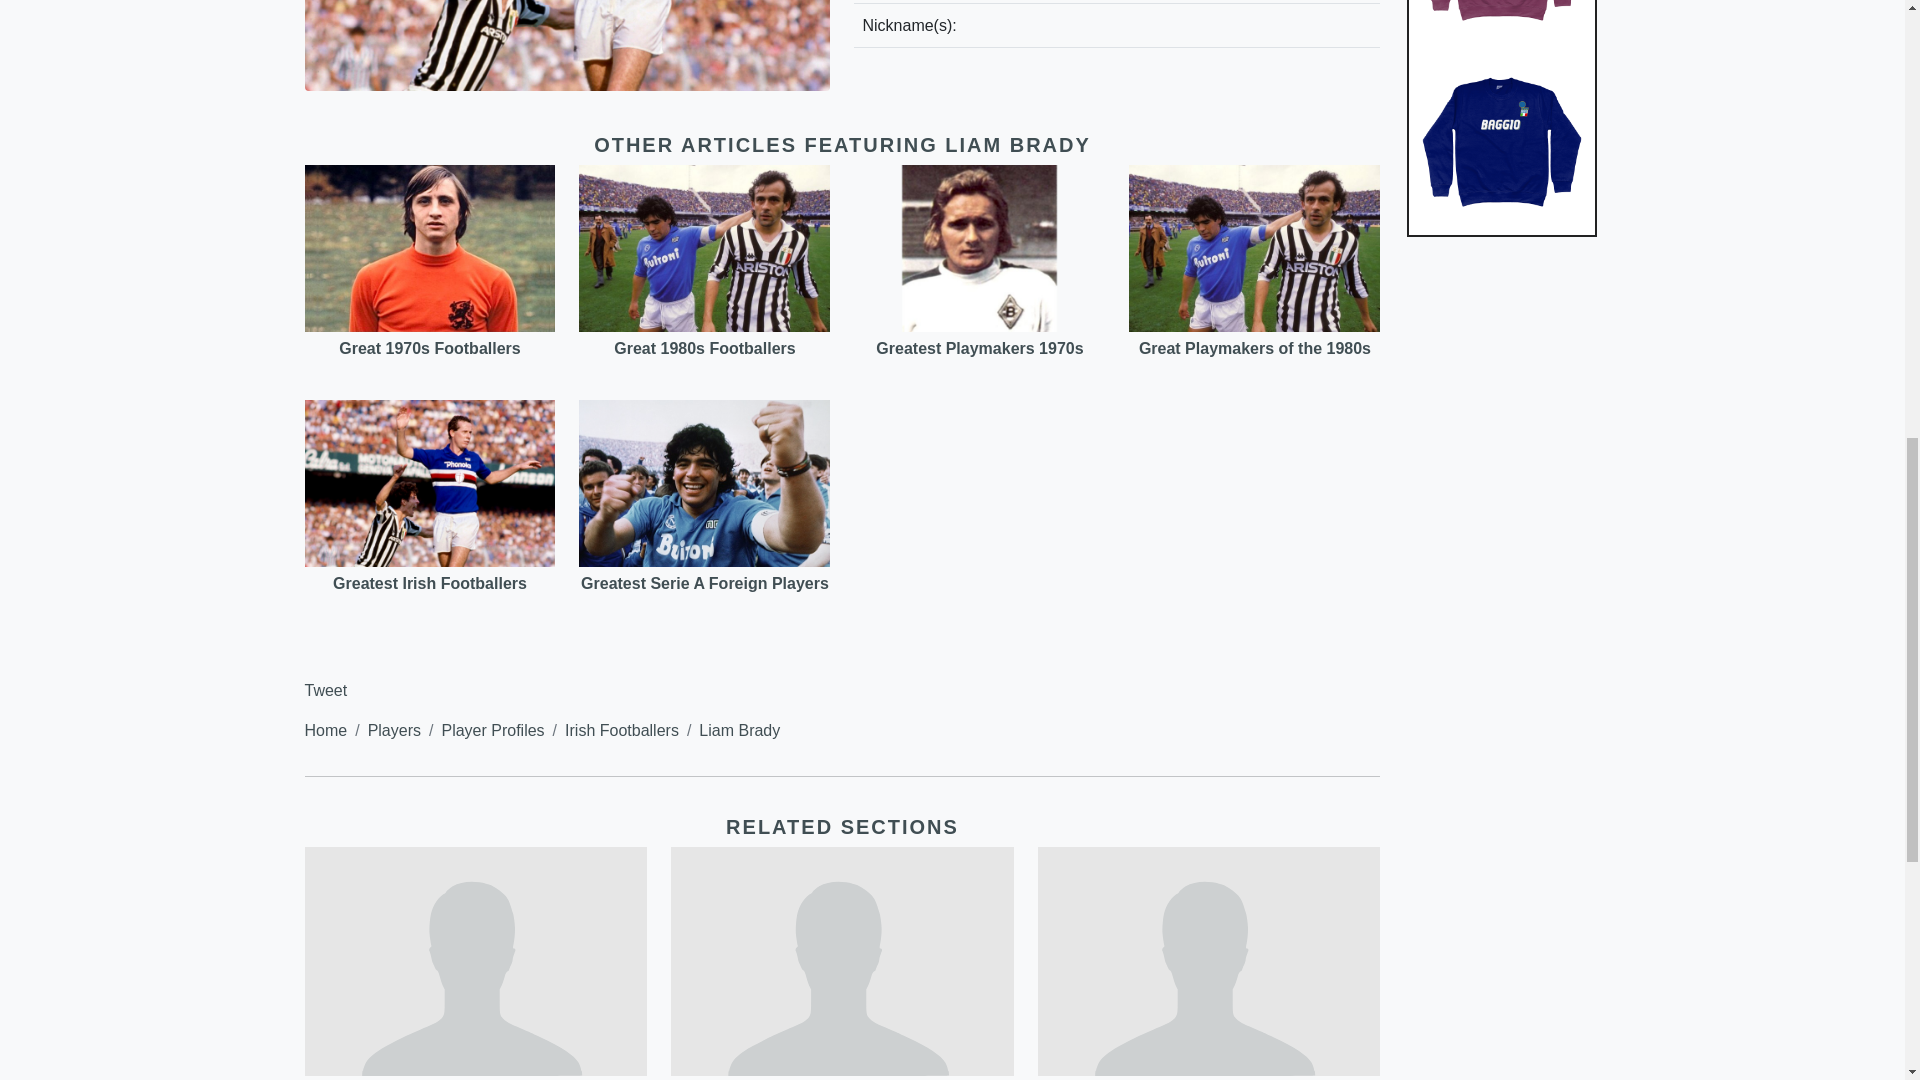  What do you see at coordinates (705, 582) in the screenshot?
I see `Greatest Serie A Foreign Players` at bounding box center [705, 582].